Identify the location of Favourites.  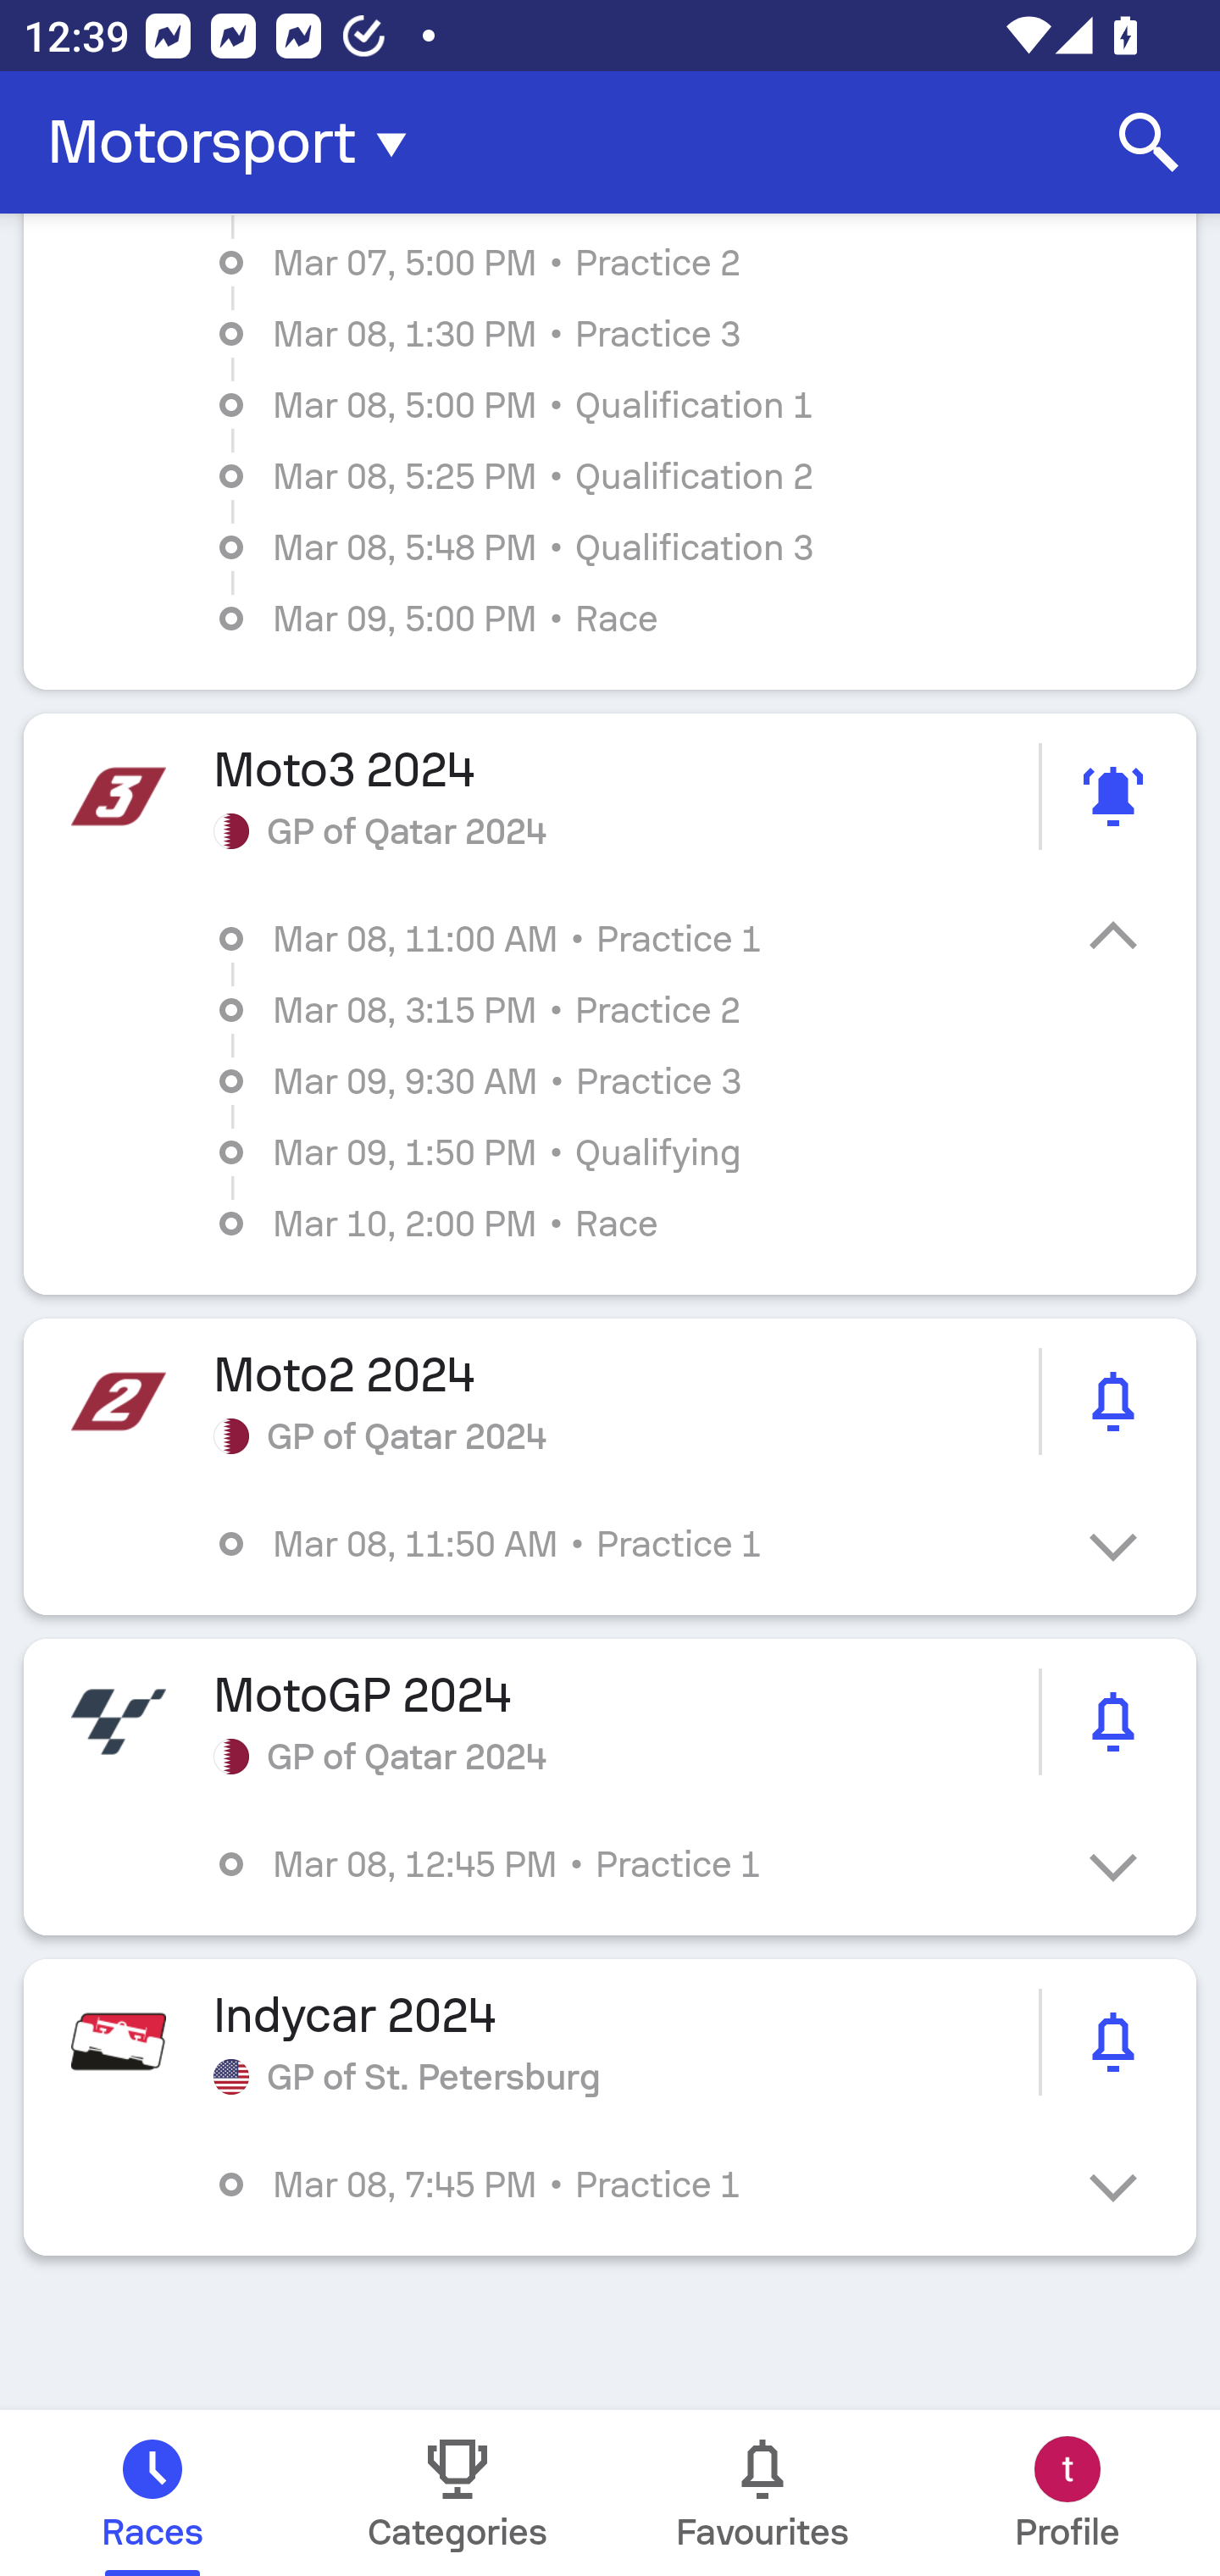
(762, 2493).